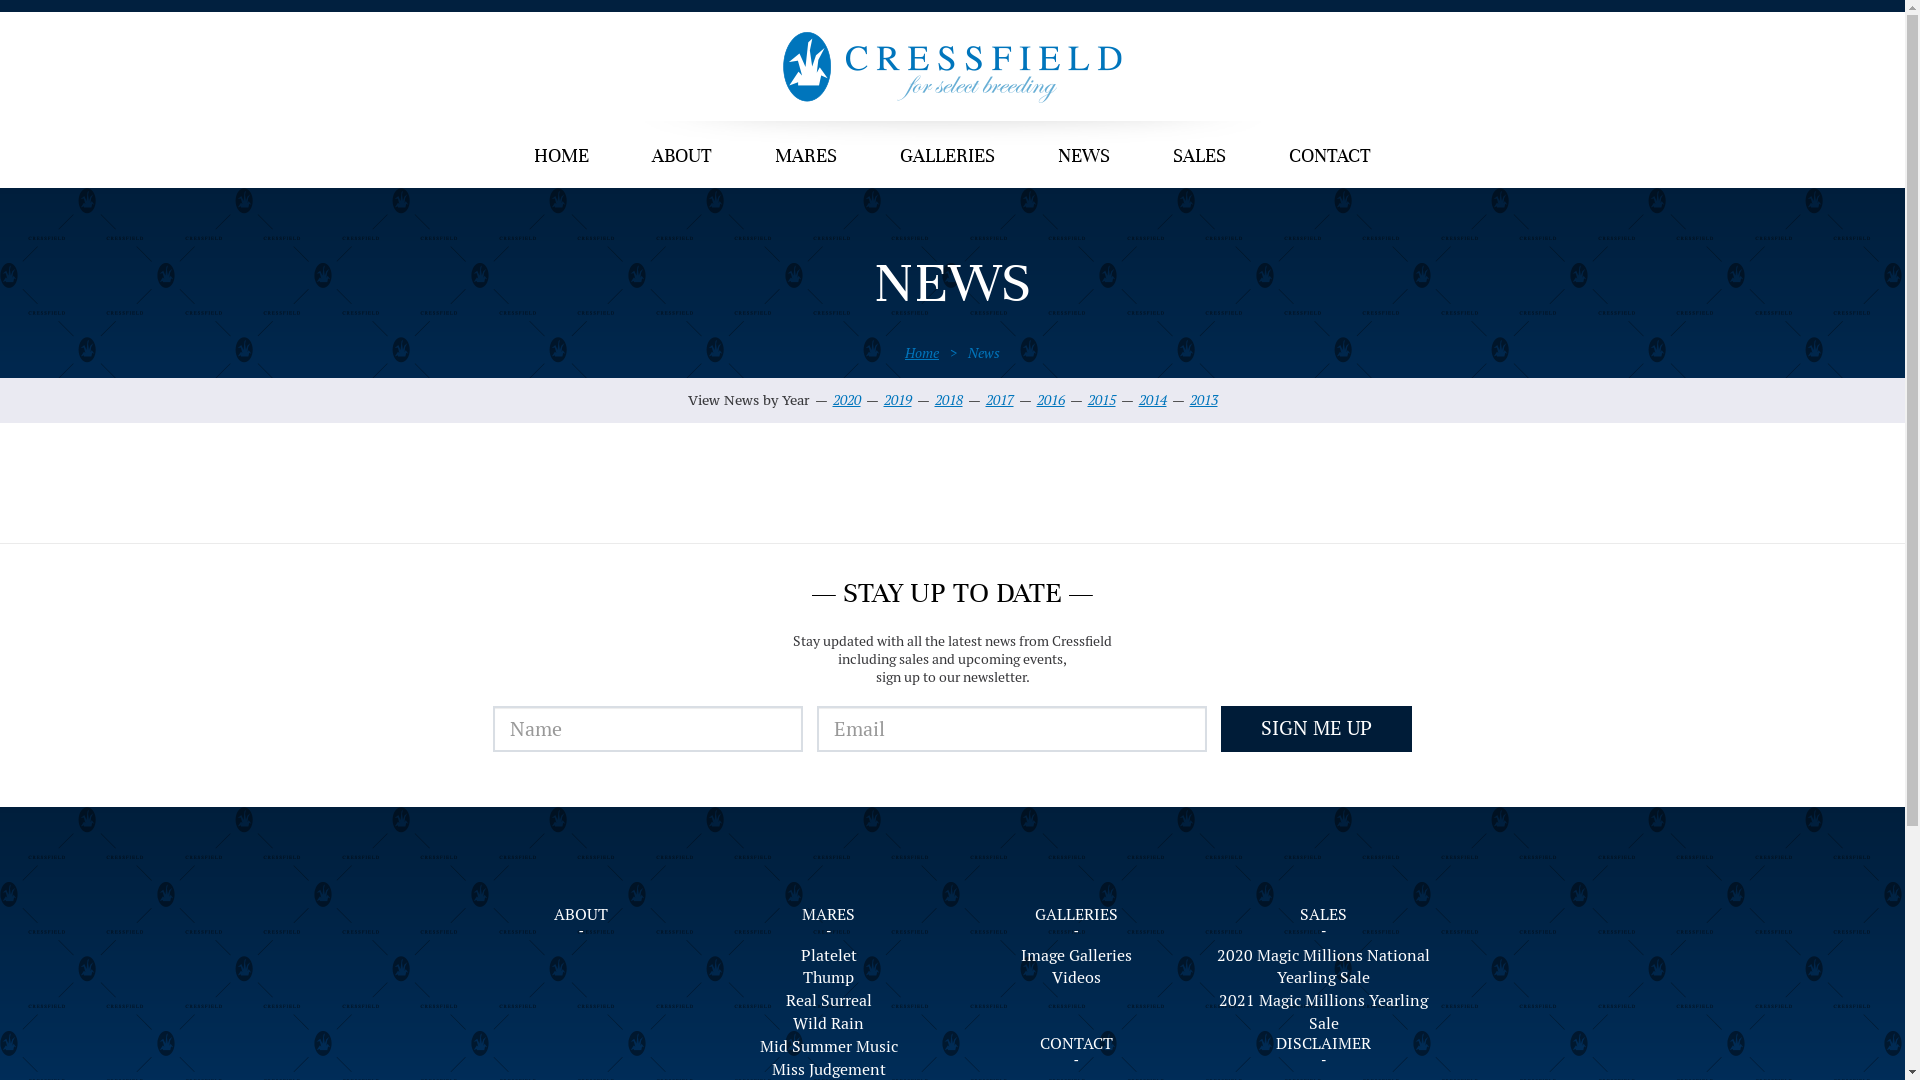 This screenshot has height=1080, width=1920. I want to click on CONTACT, so click(1330, 158).